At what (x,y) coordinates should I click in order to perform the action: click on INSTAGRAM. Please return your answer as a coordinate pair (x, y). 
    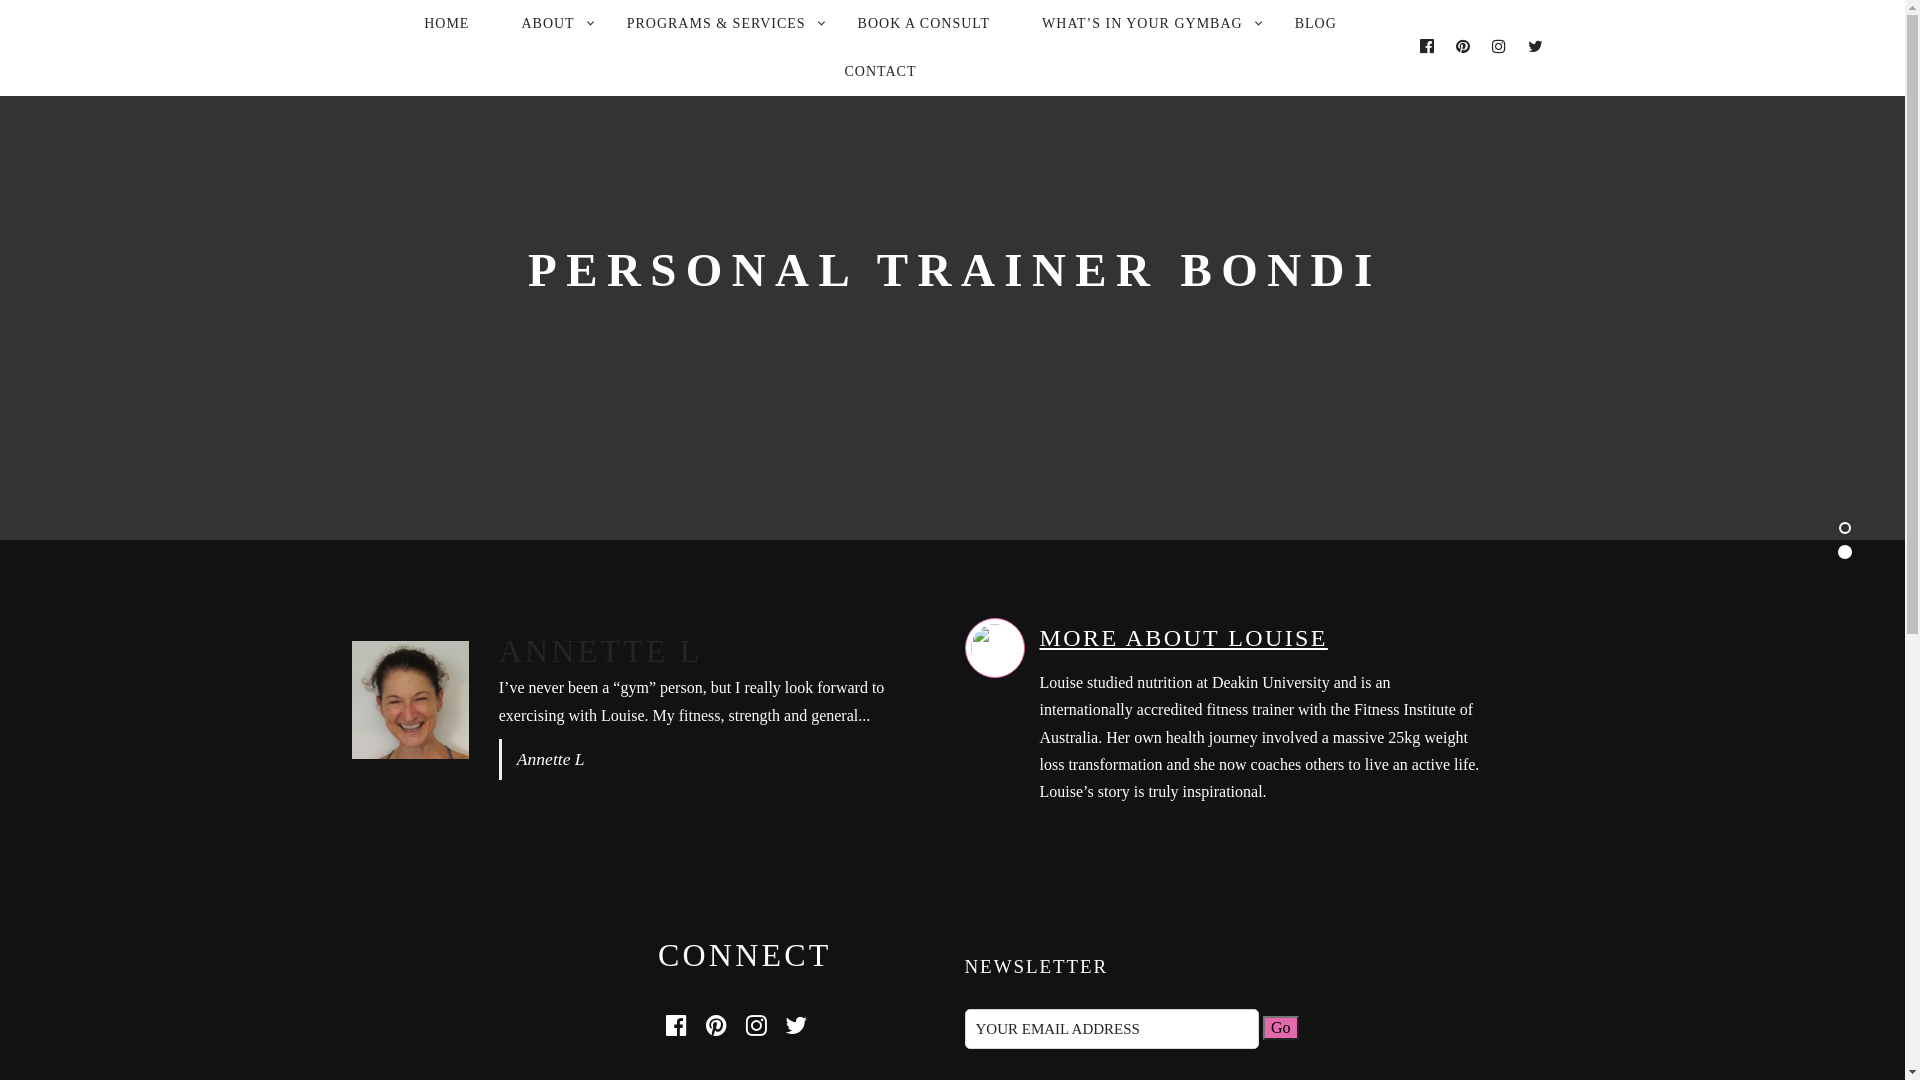
    Looking at the image, I should click on (756, 1026).